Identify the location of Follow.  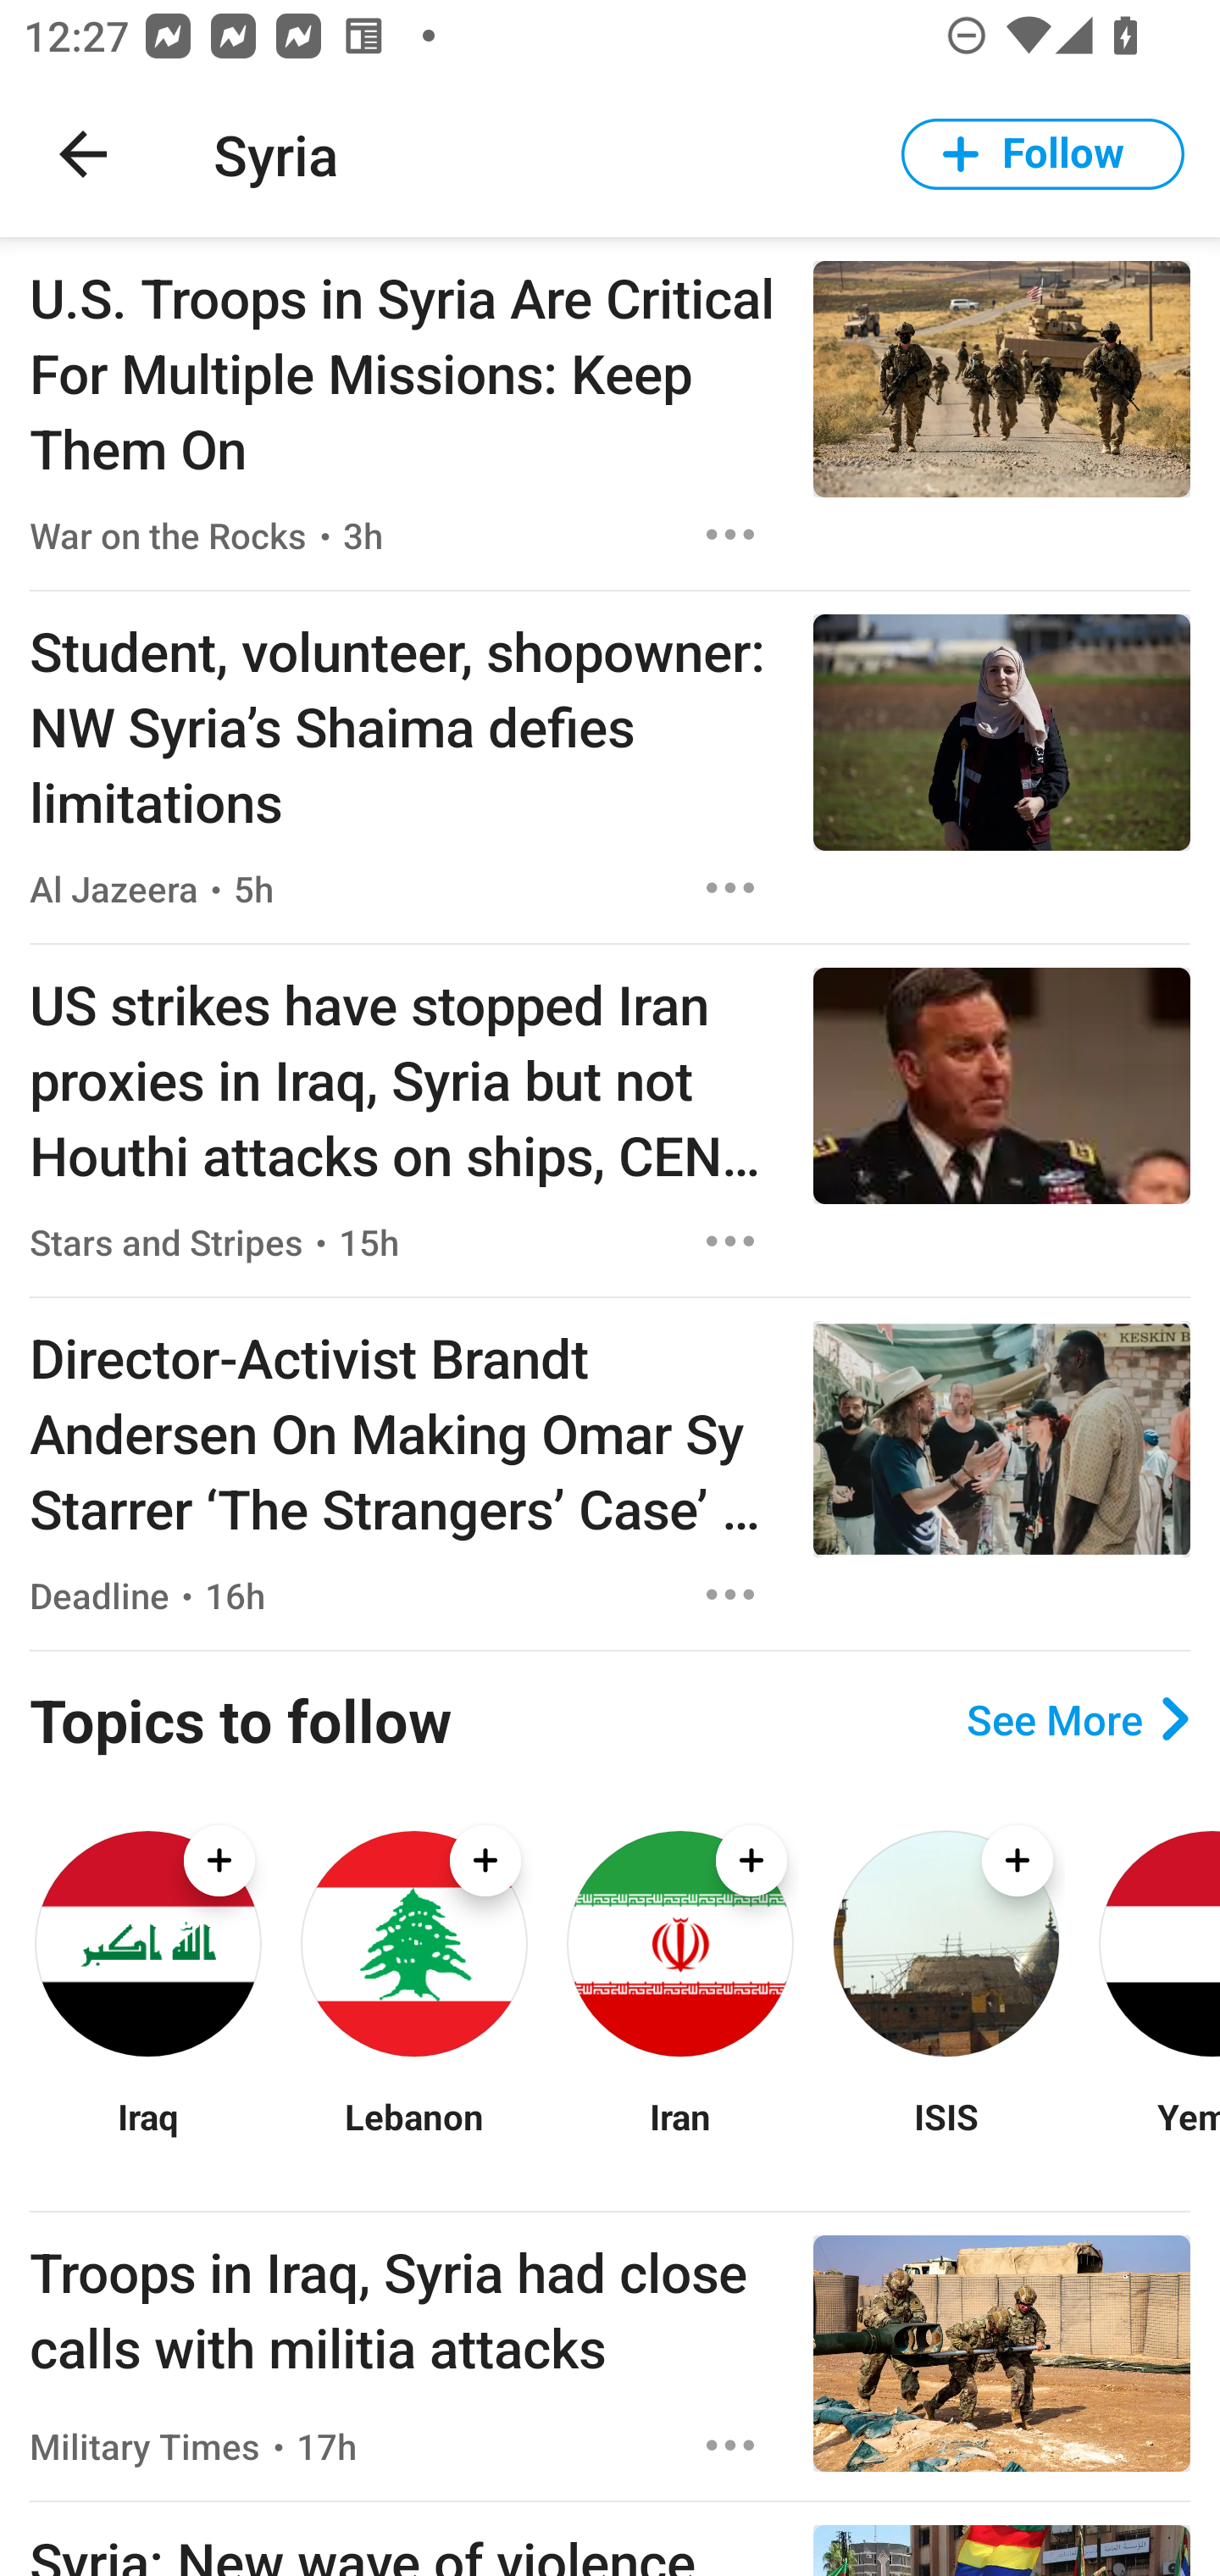
(1043, 154).